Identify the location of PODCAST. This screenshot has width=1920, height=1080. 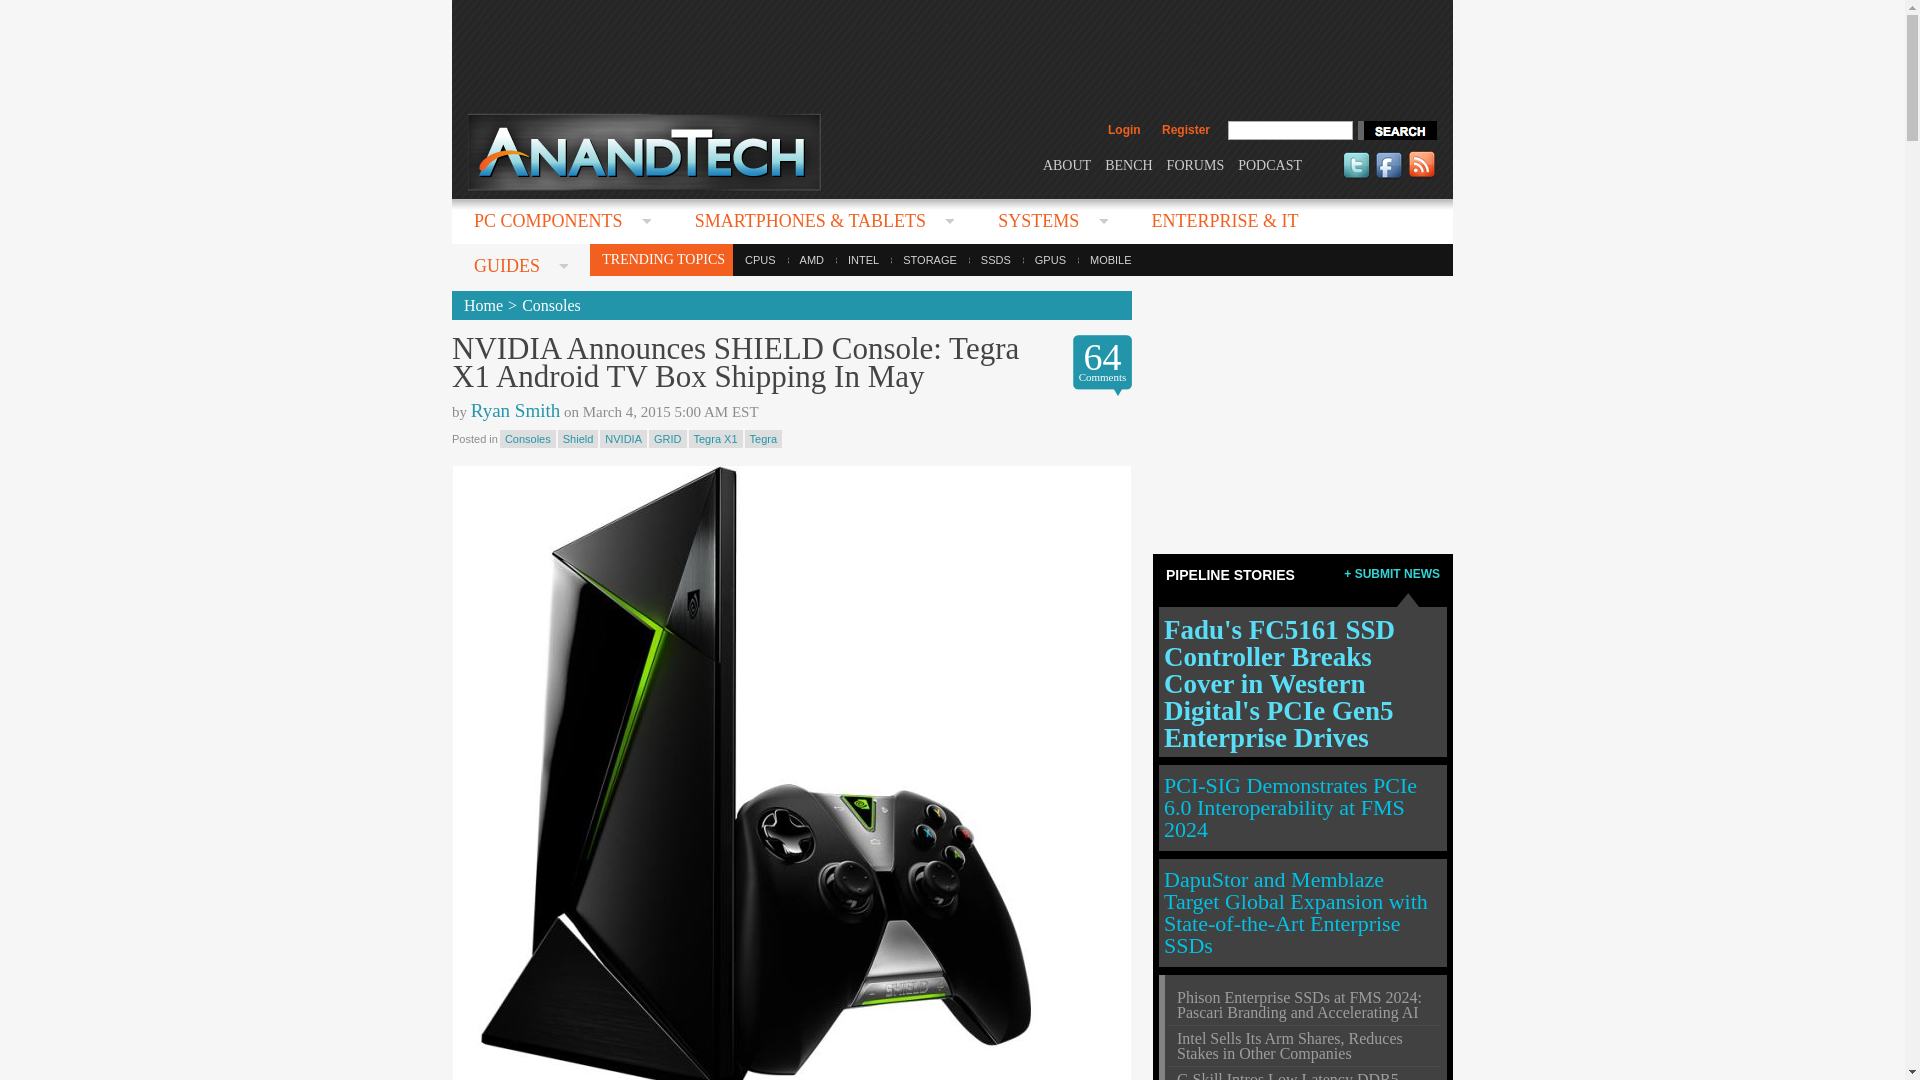
(1270, 164).